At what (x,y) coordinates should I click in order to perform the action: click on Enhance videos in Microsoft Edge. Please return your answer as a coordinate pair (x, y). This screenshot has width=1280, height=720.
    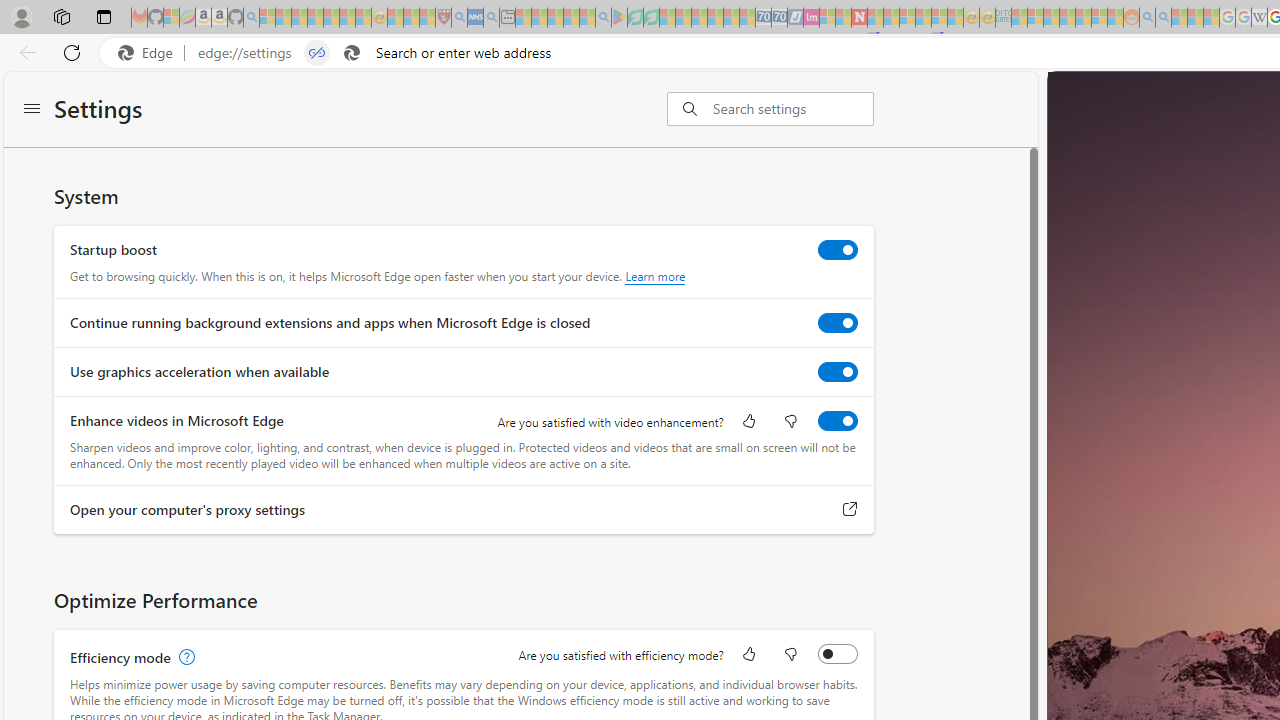
    Looking at the image, I should click on (837, 421).